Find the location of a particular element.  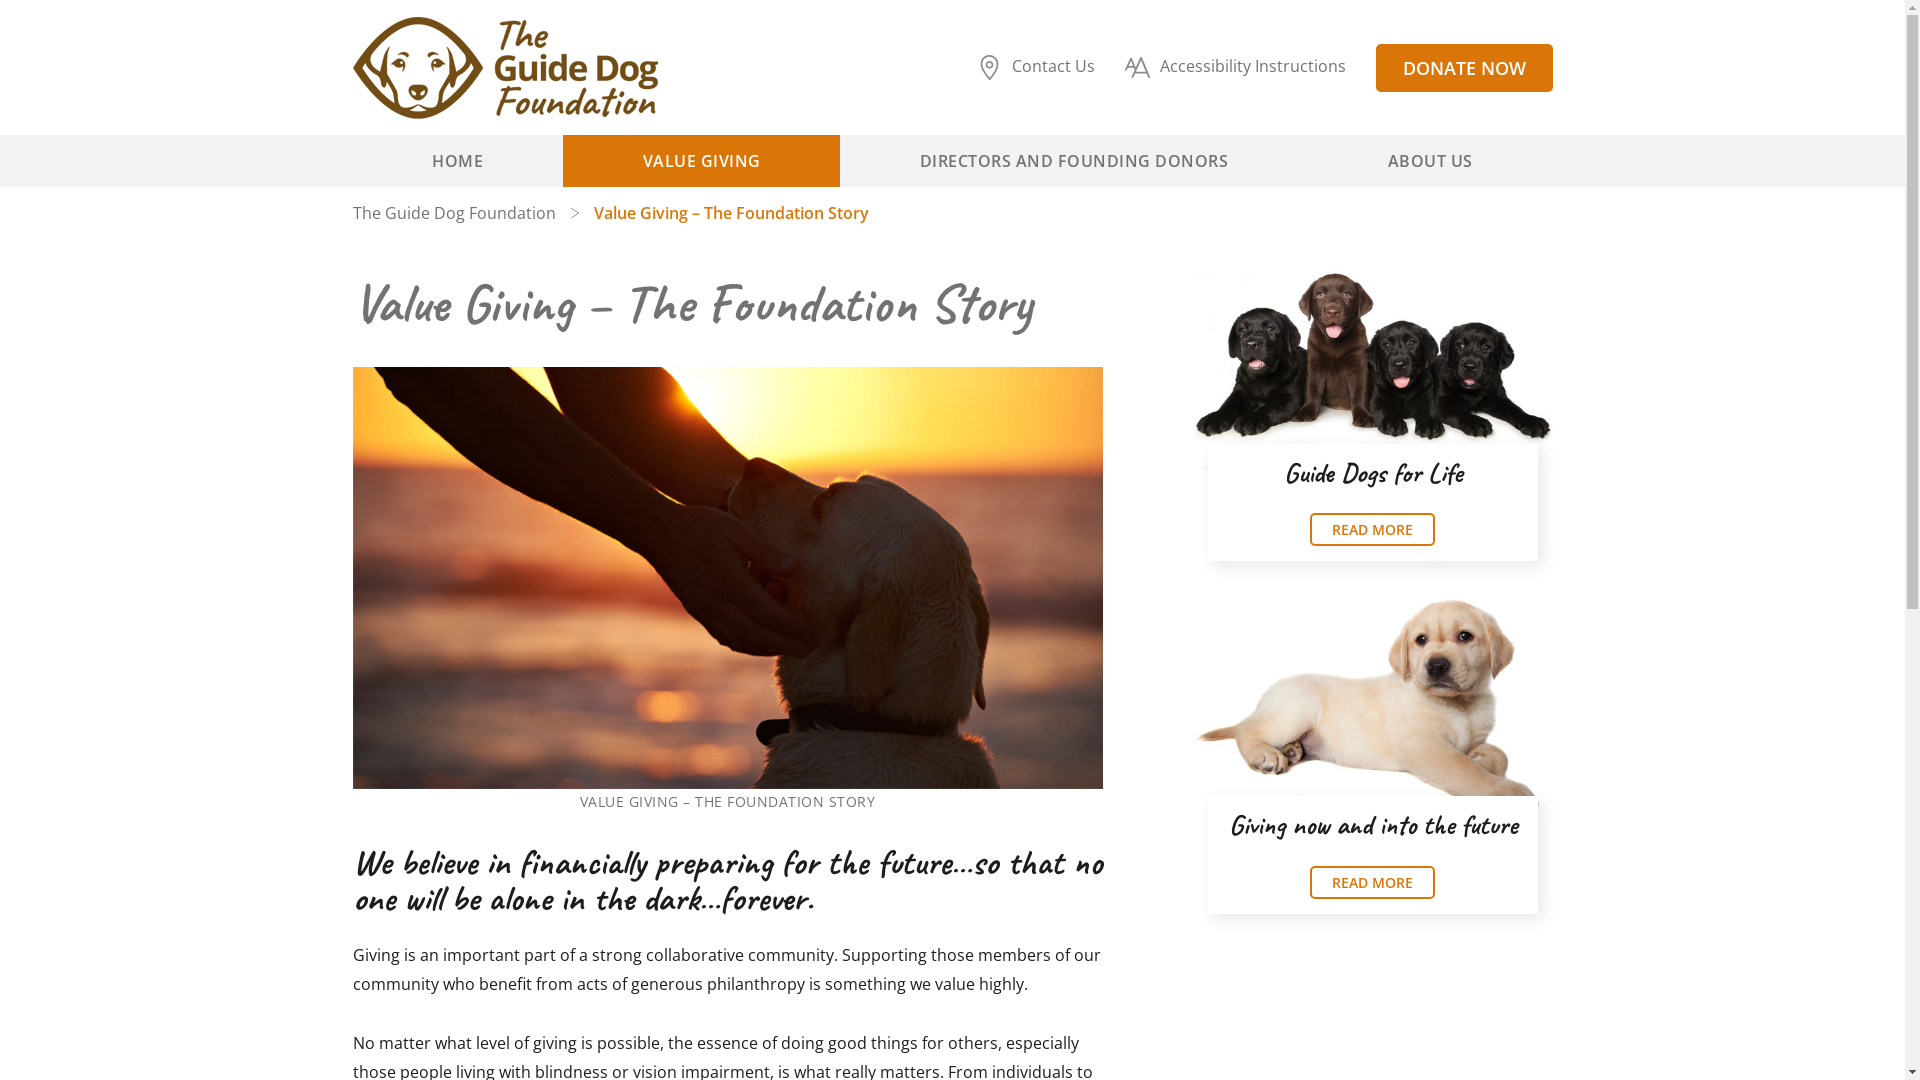

READ MORE is located at coordinates (1372, 882).